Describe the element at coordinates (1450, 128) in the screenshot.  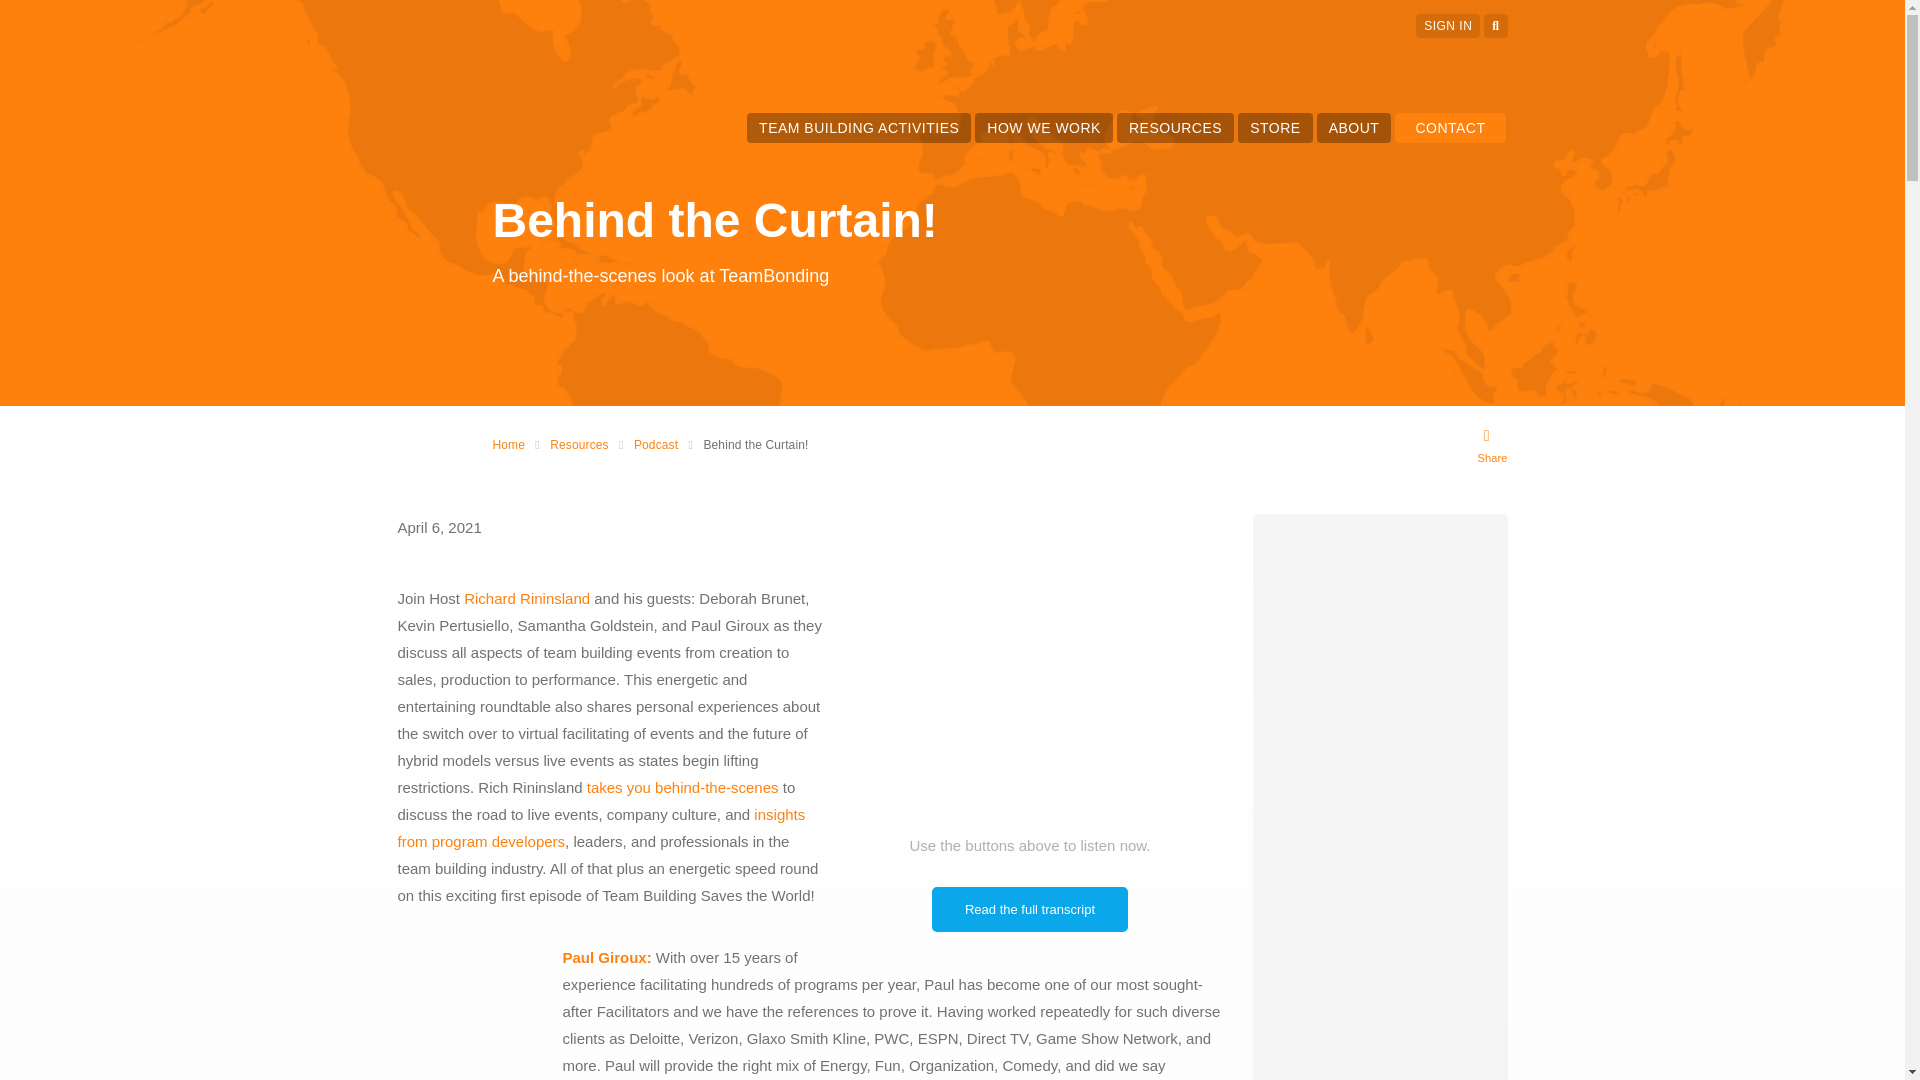
I see `CONTACT` at that location.